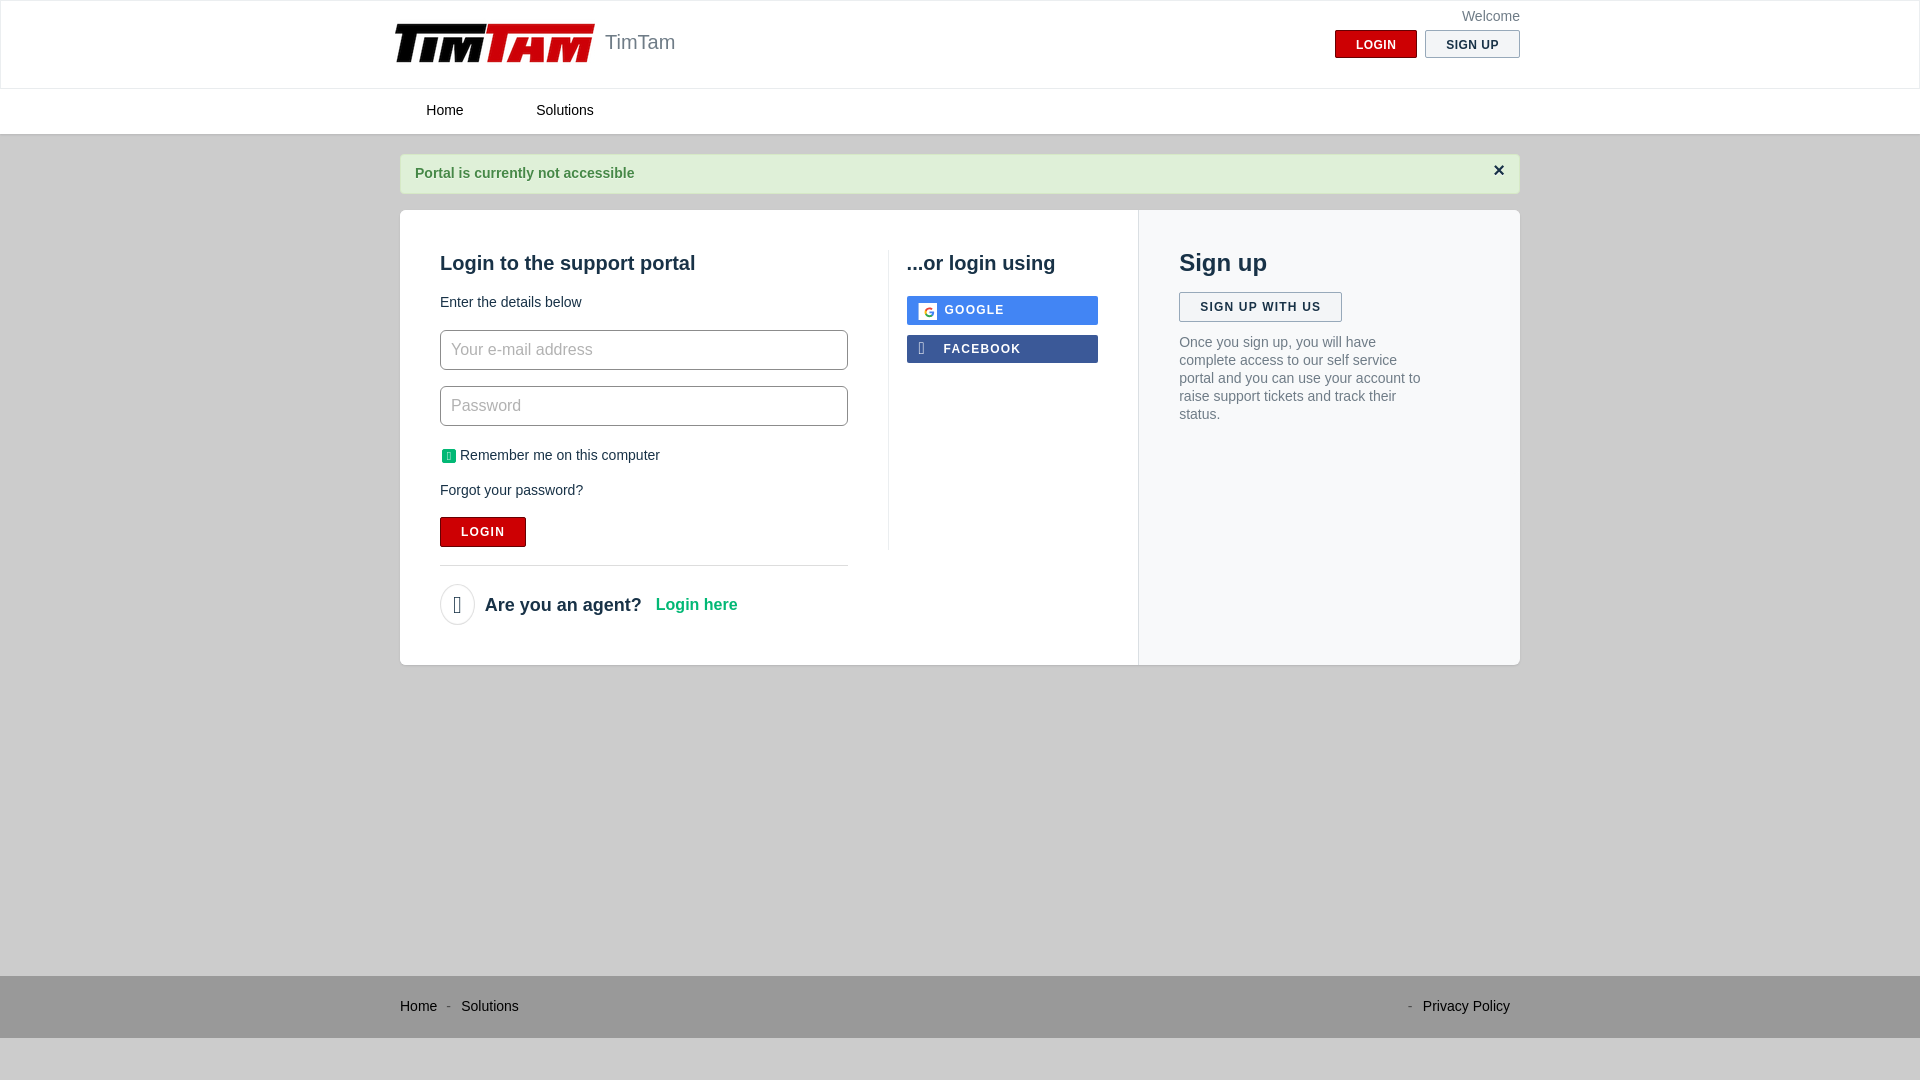  What do you see at coordinates (482, 532) in the screenshot?
I see `LOGIN` at bounding box center [482, 532].